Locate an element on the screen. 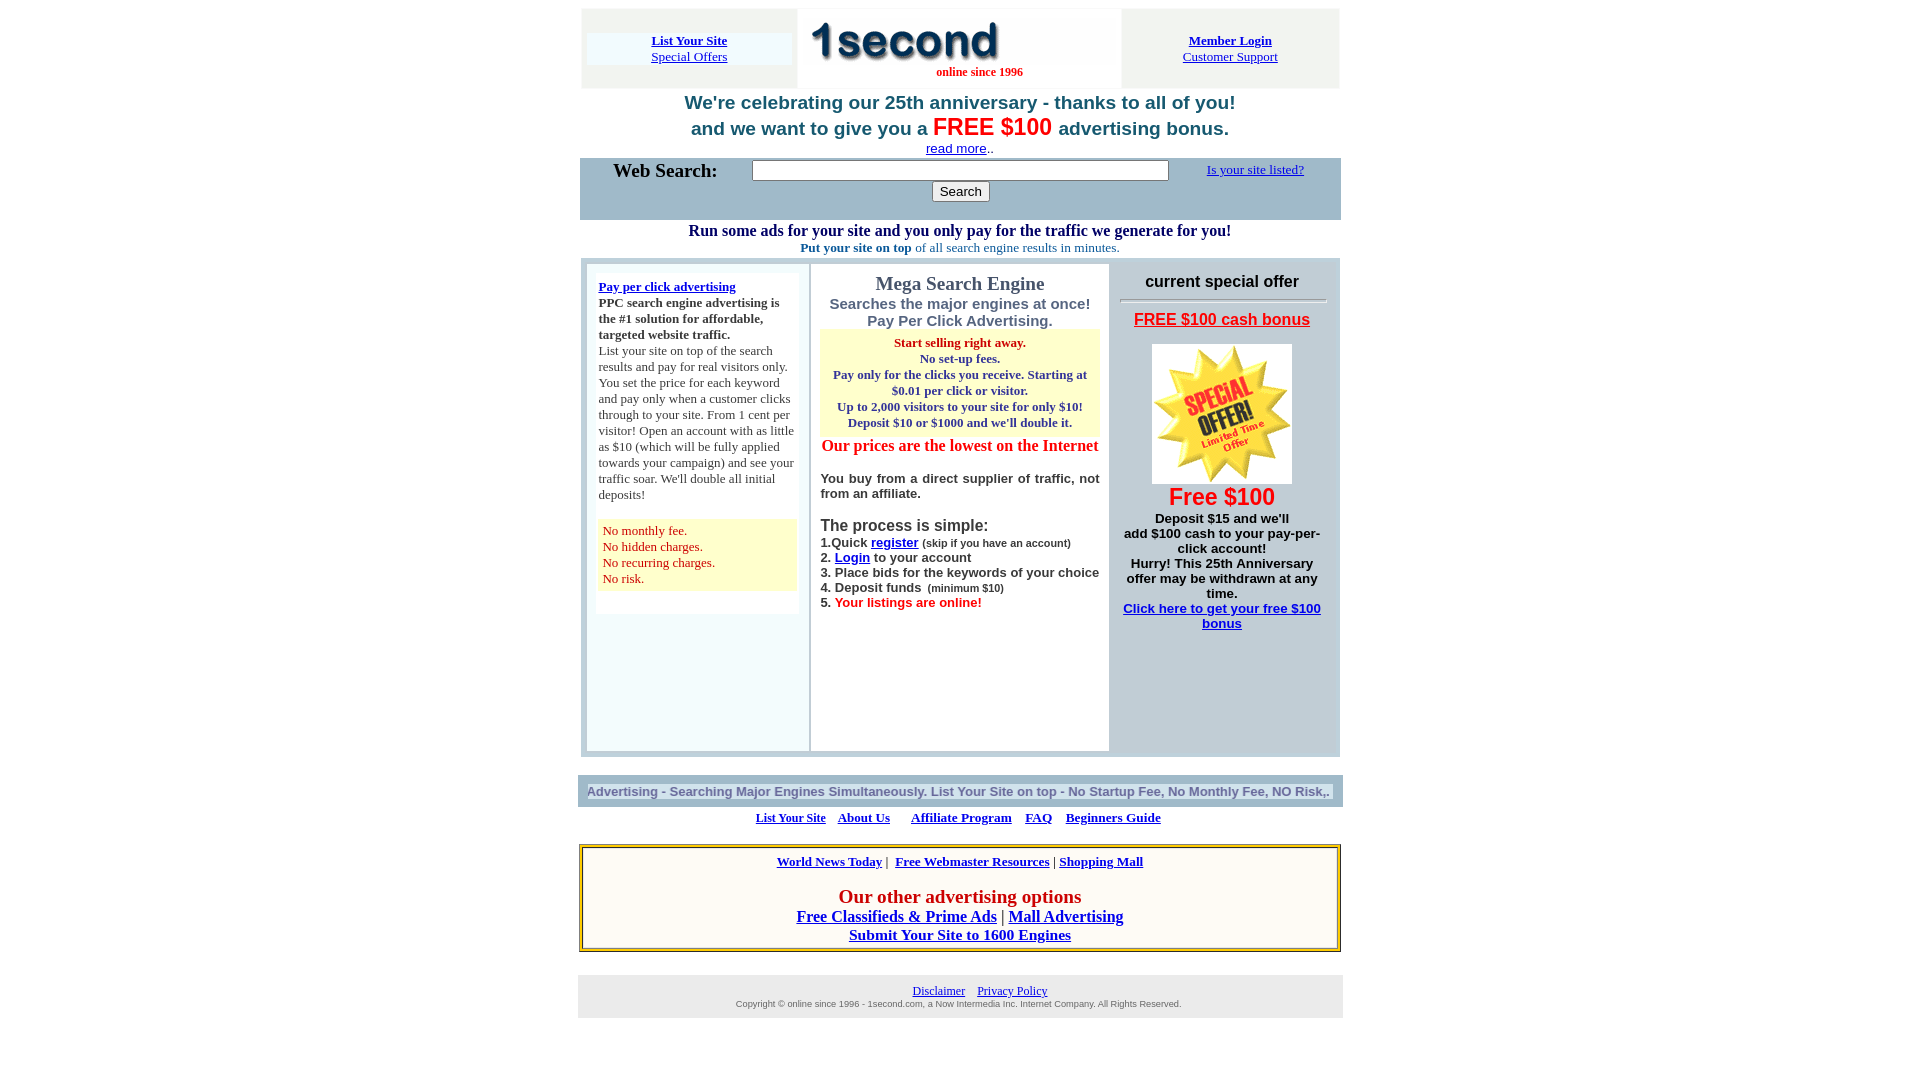  About Us is located at coordinates (864, 818).